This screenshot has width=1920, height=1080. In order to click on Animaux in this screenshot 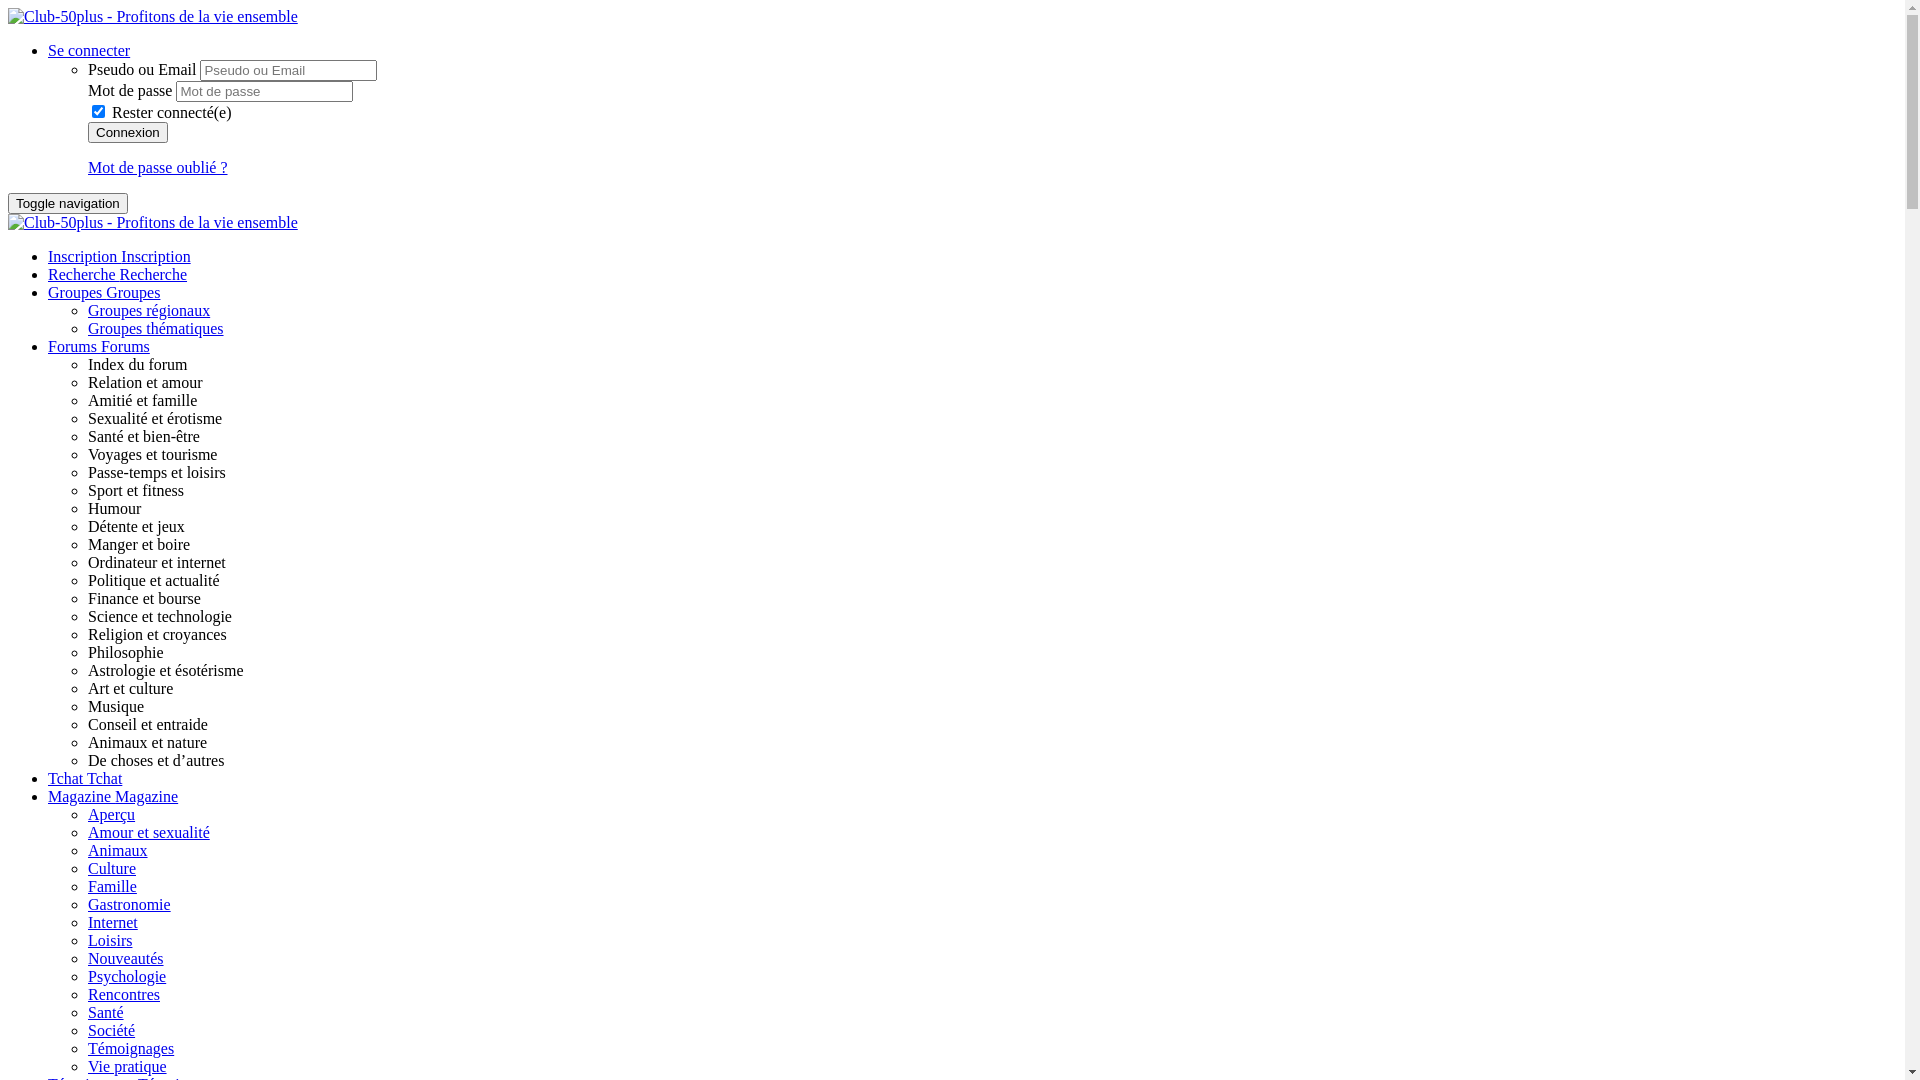, I will do `click(118, 850)`.